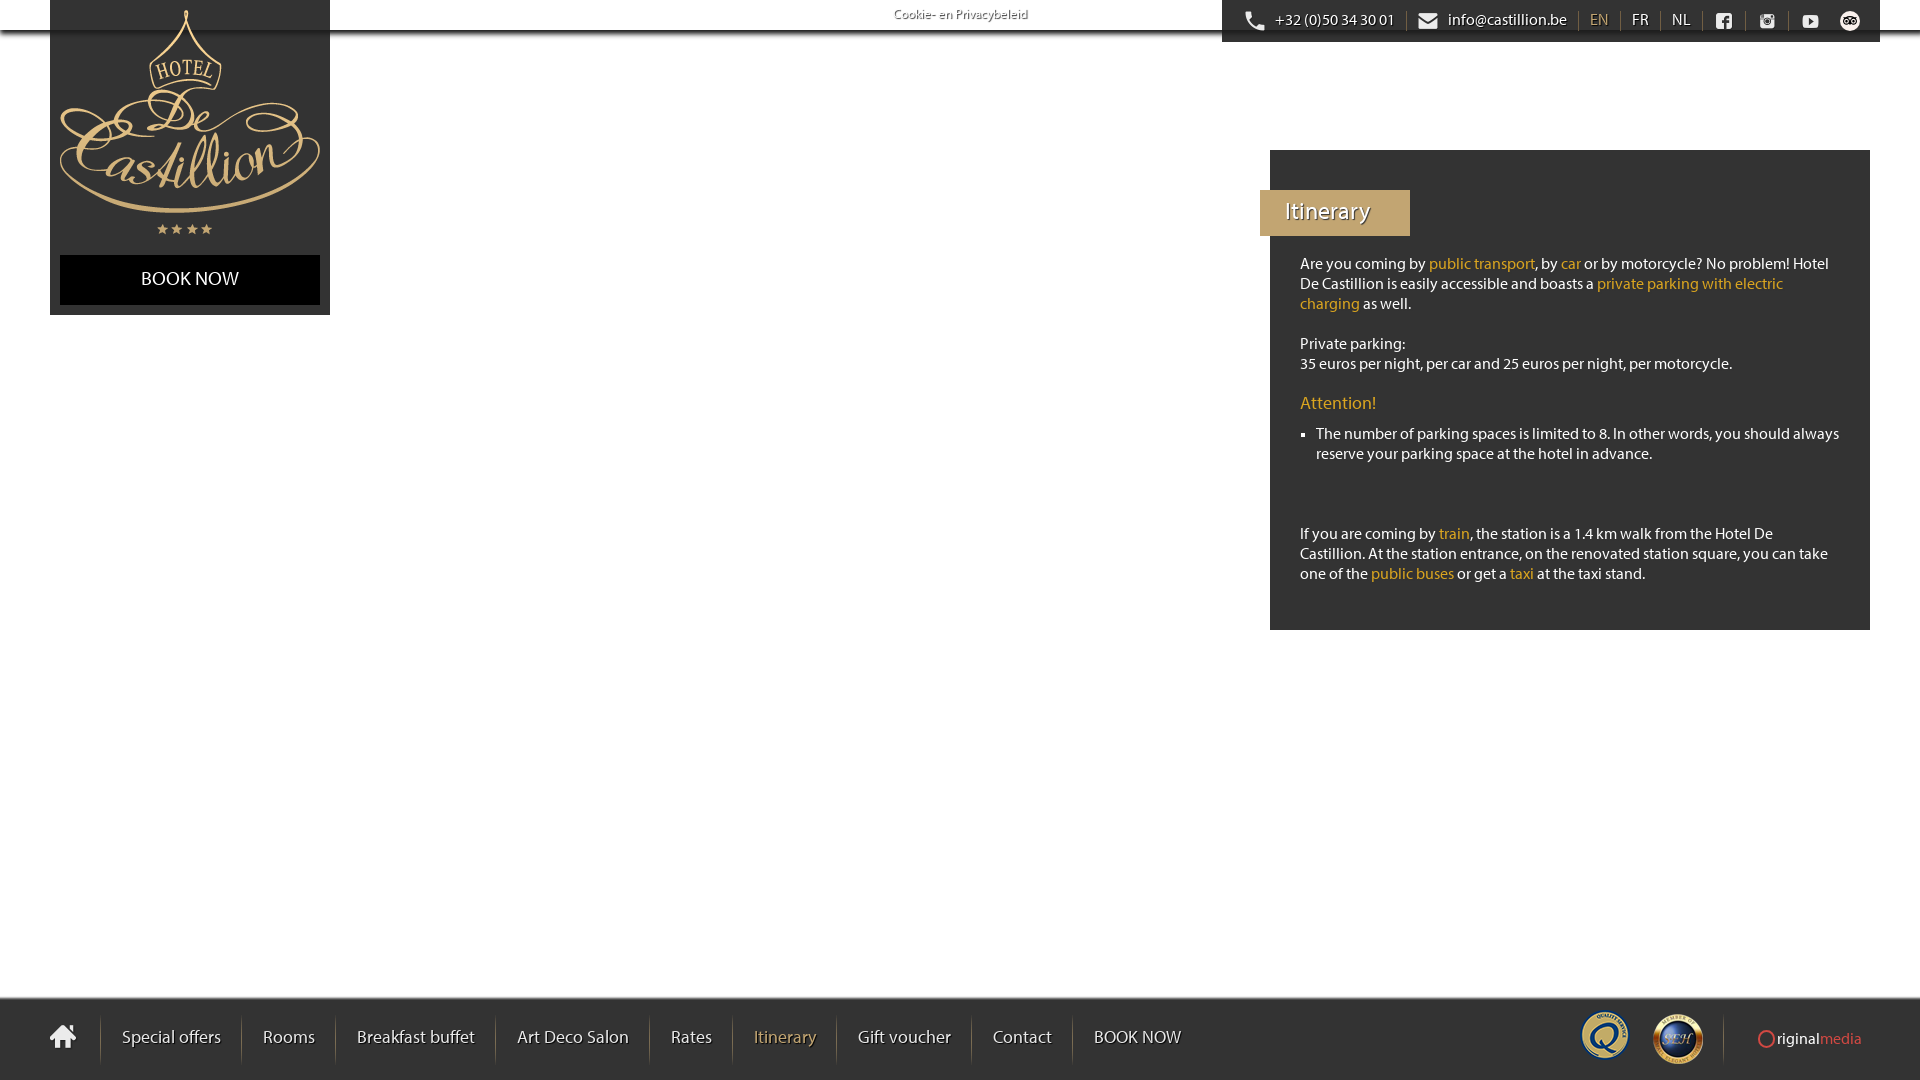  What do you see at coordinates (904, 1040) in the screenshot?
I see `Gift voucher` at bounding box center [904, 1040].